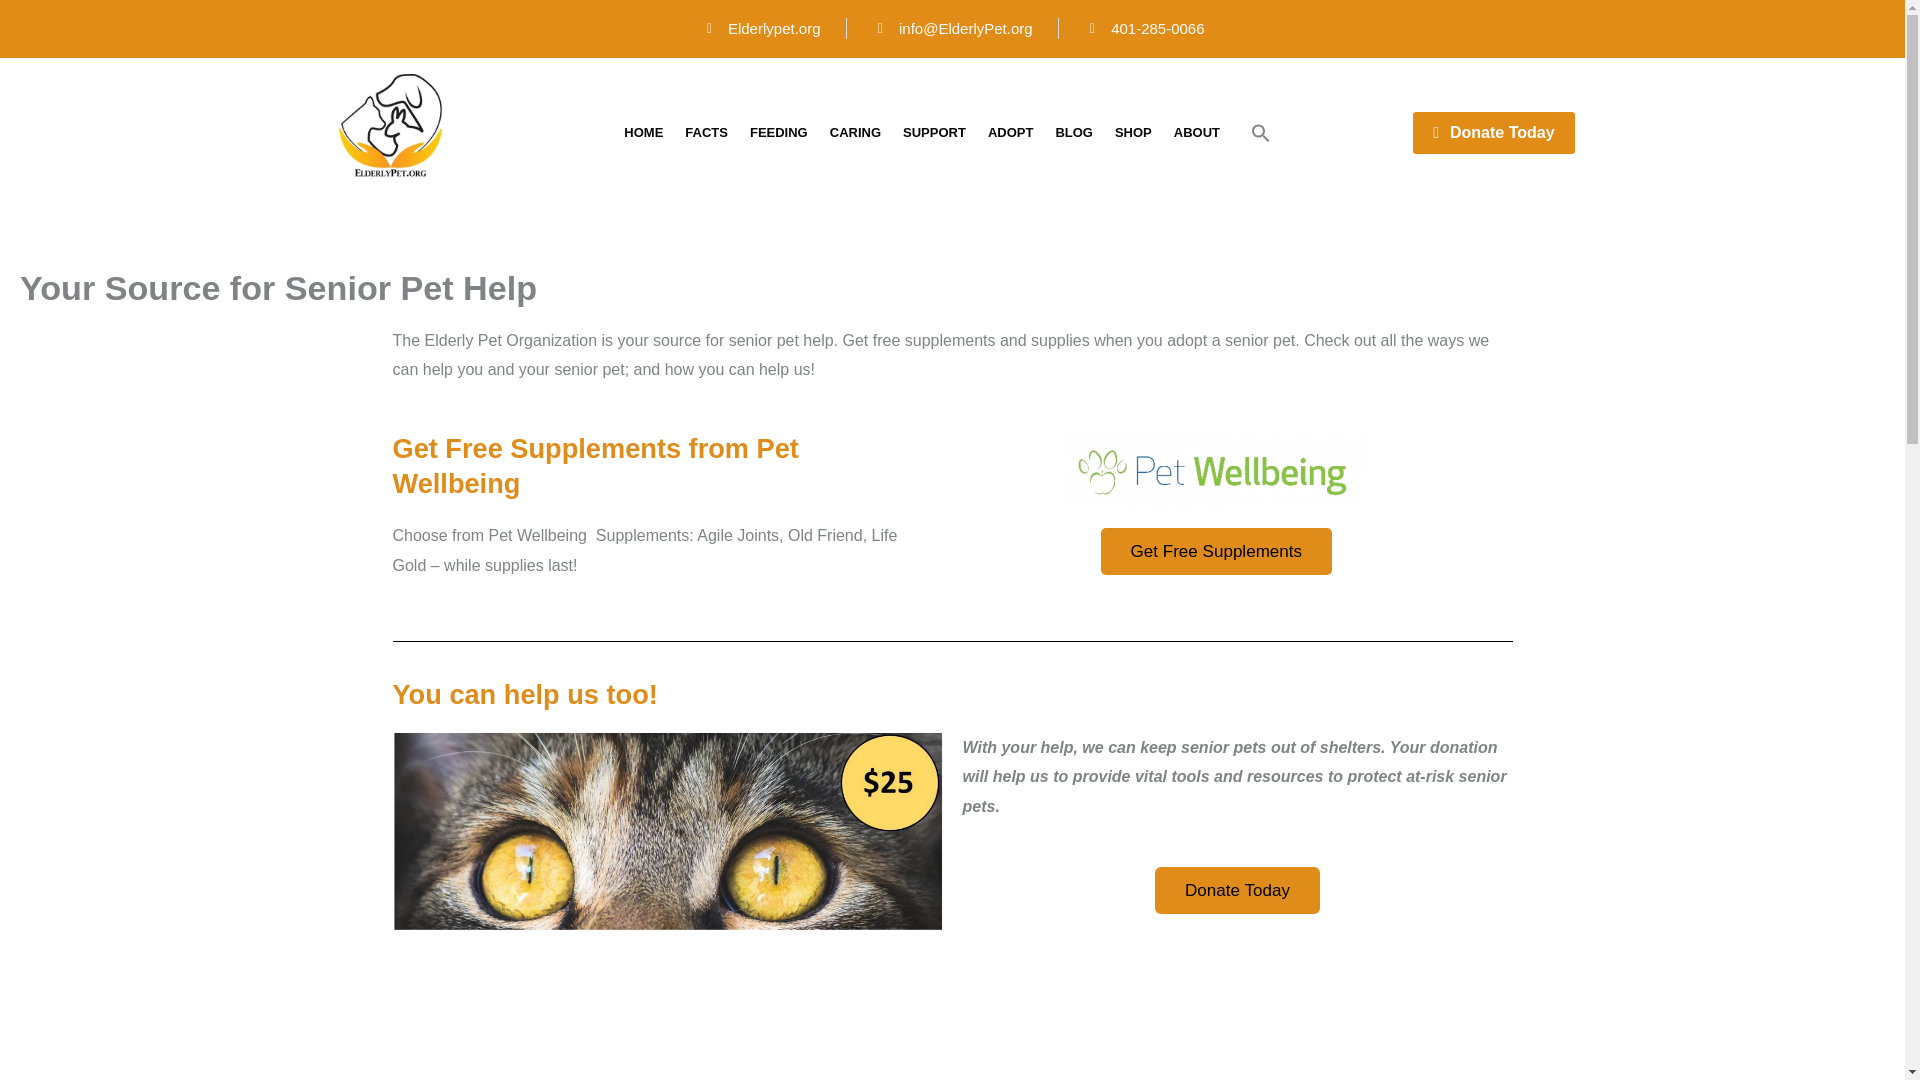 This screenshot has width=1920, height=1080. I want to click on Elderlypet.org, so click(760, 28).